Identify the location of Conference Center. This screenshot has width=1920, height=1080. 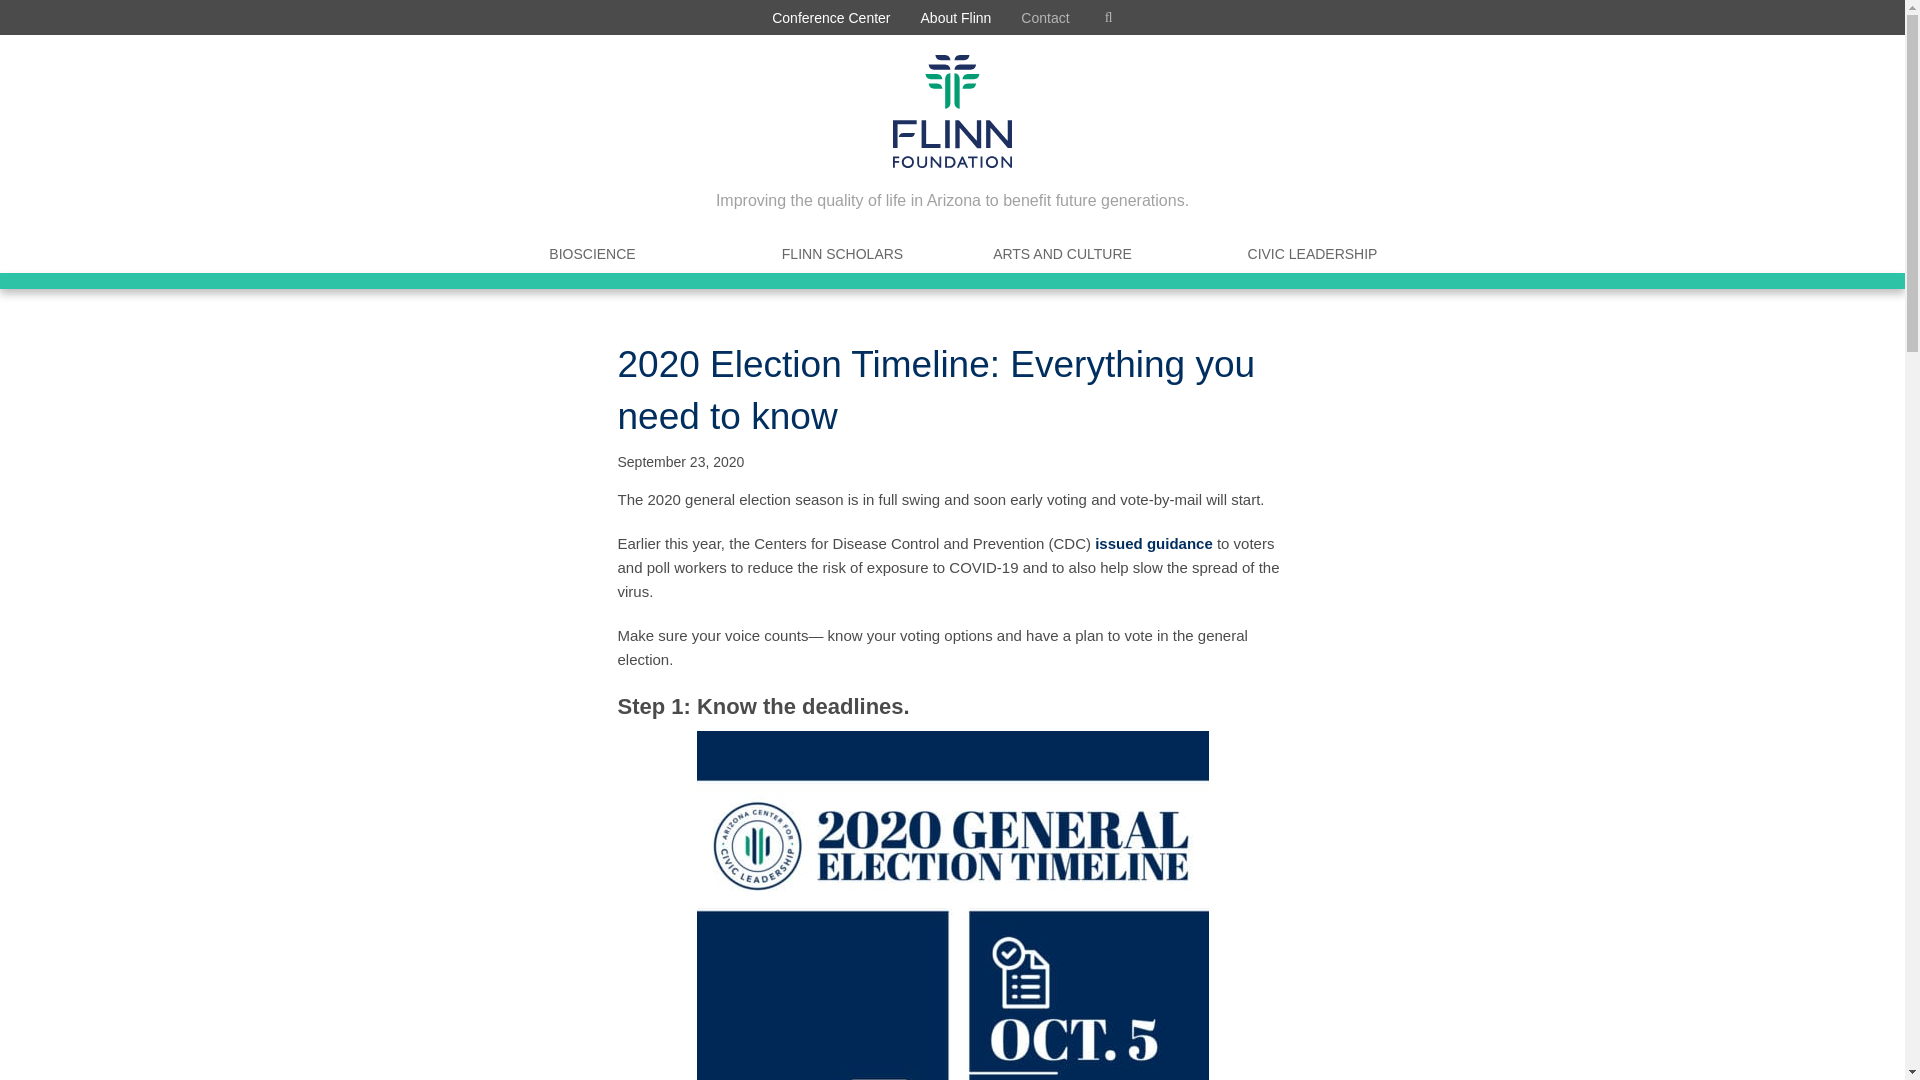
(830, 17).